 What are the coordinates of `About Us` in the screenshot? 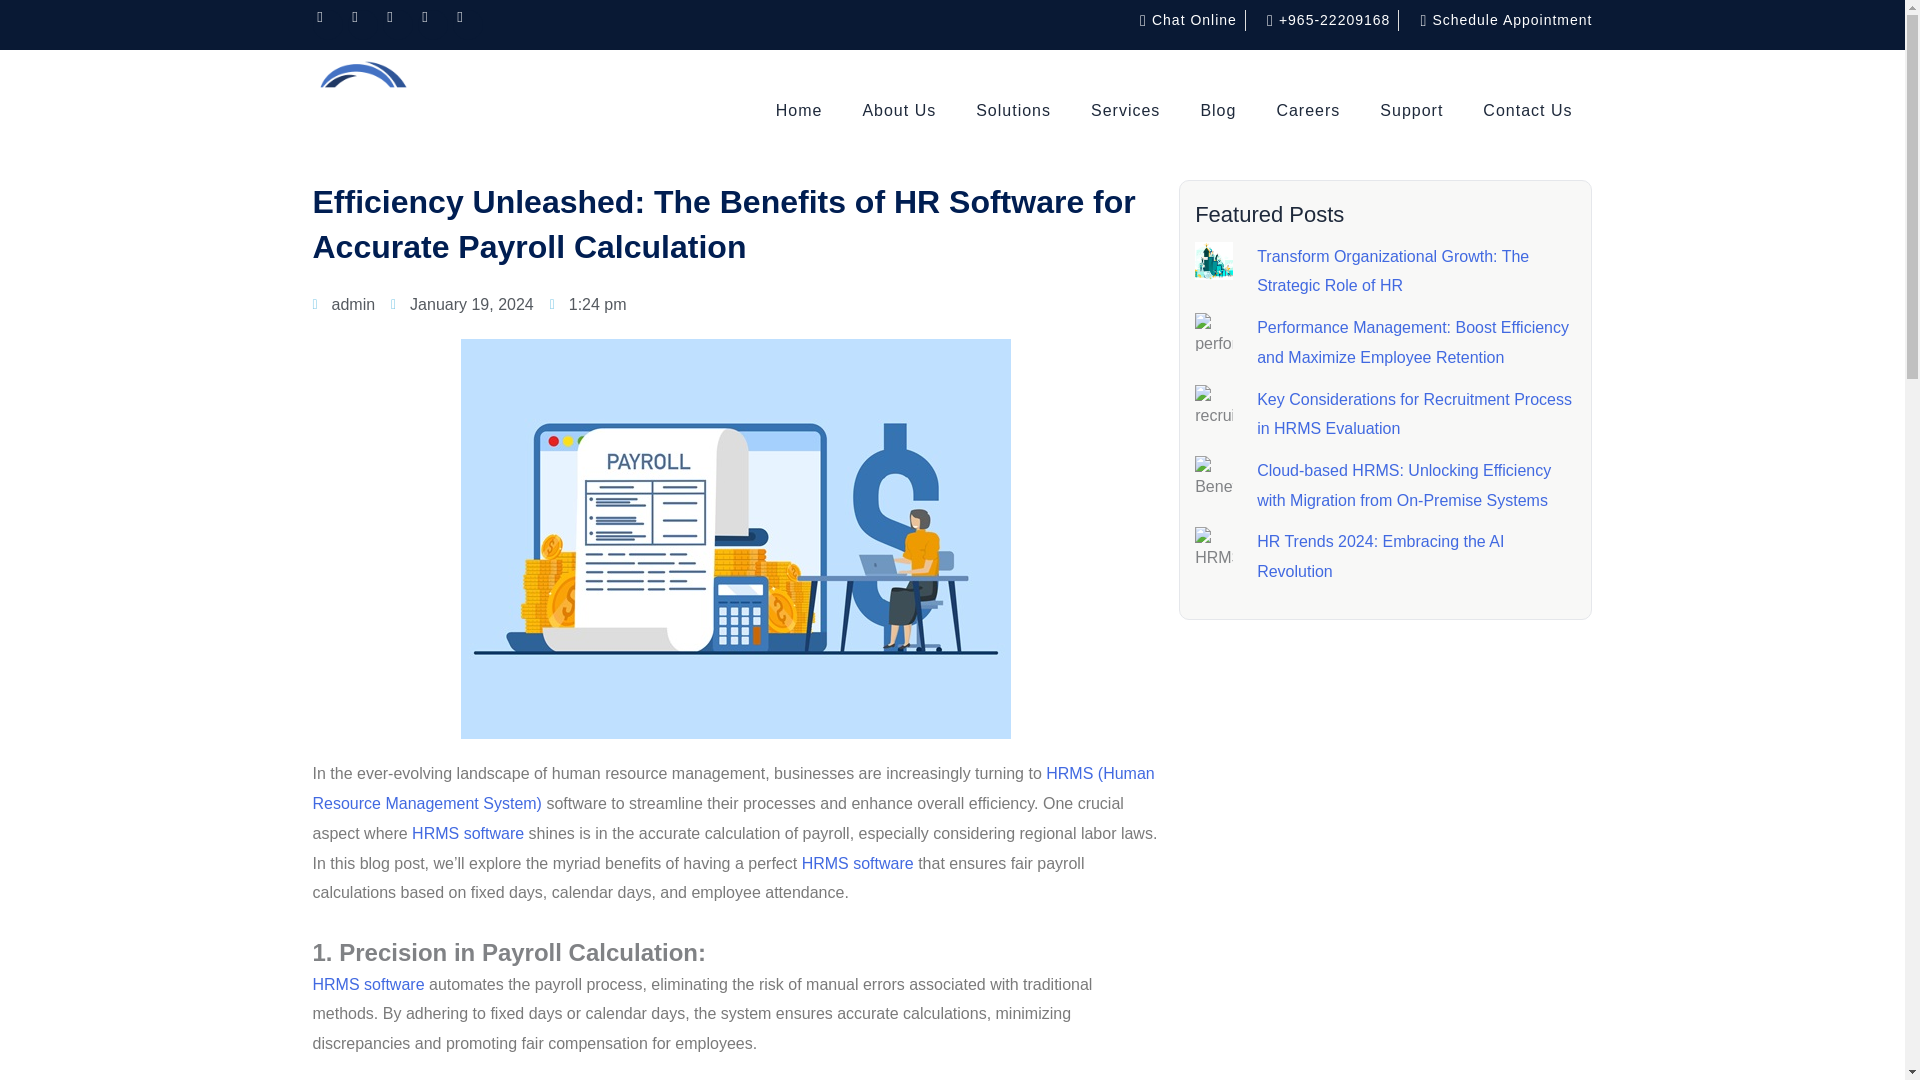 It's located at (899, 110).